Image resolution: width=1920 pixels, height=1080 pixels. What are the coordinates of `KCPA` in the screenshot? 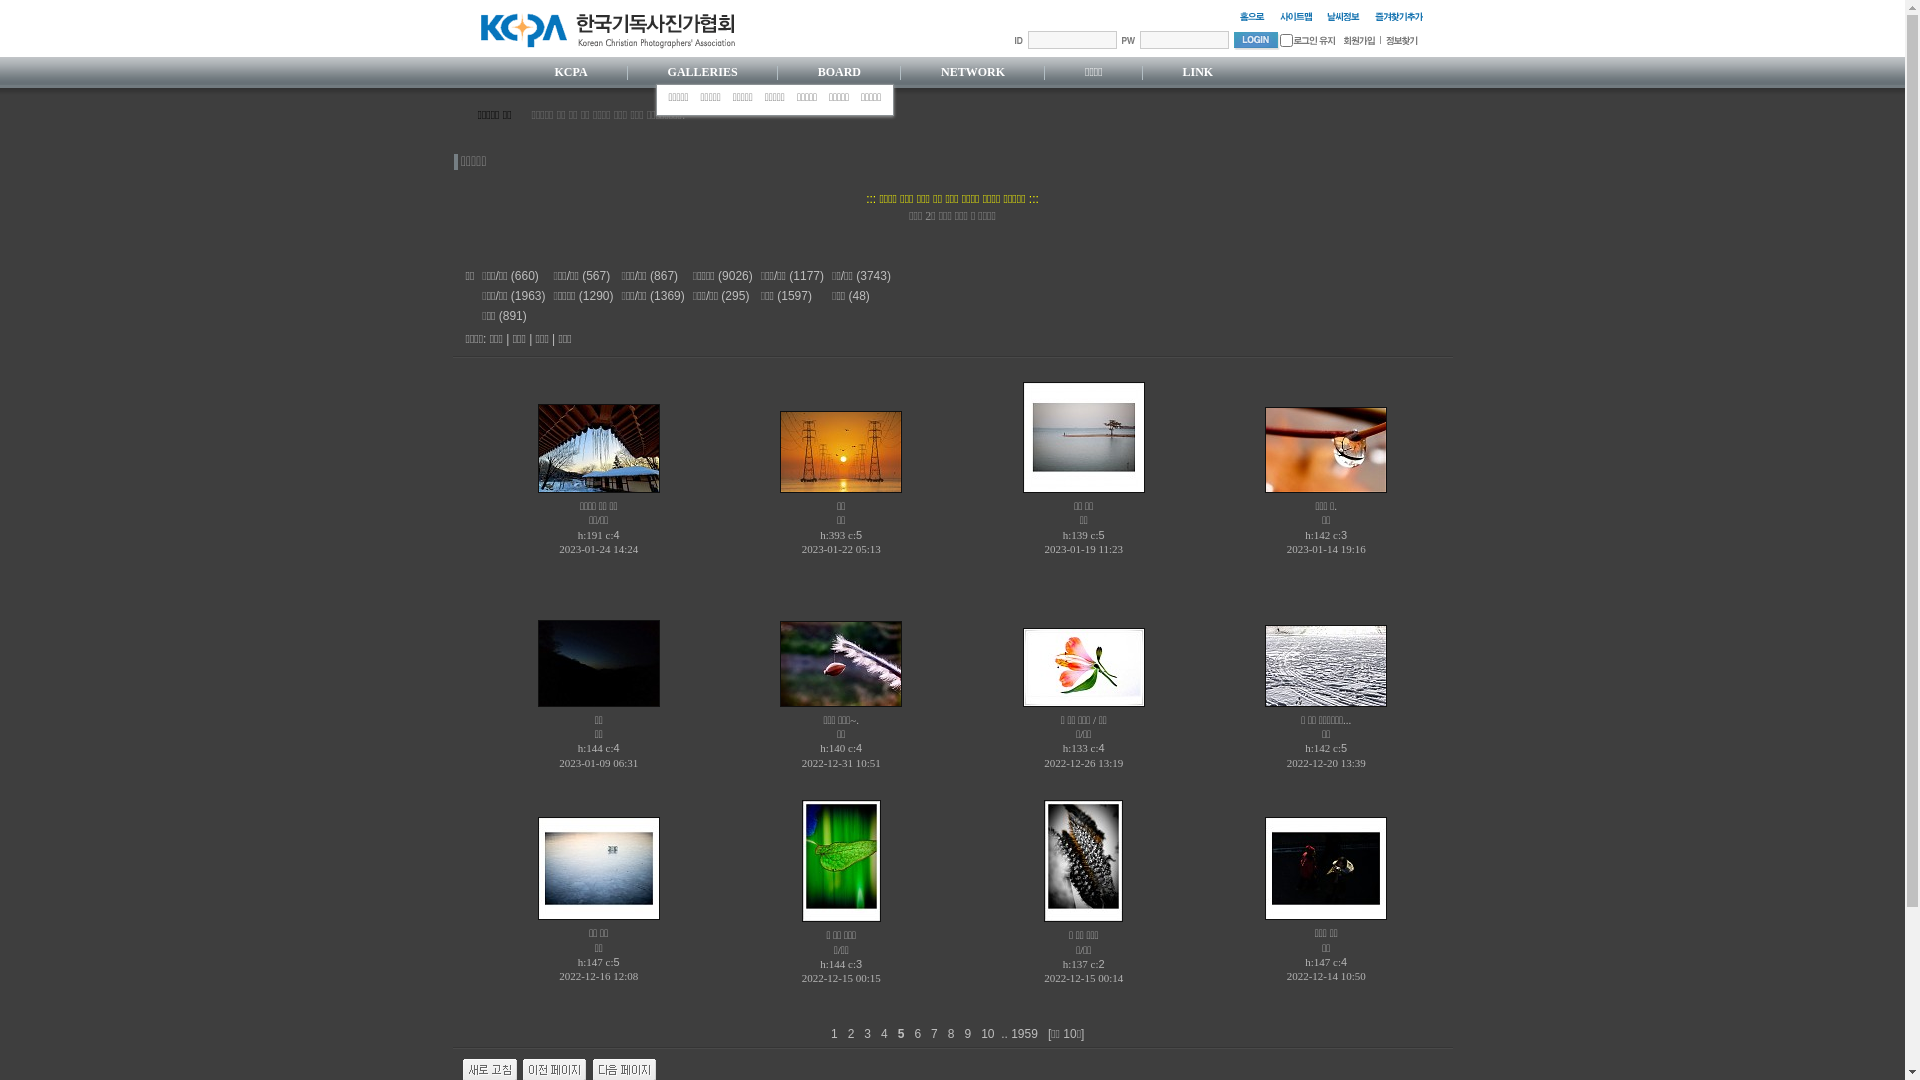 It's located at (570, 72).